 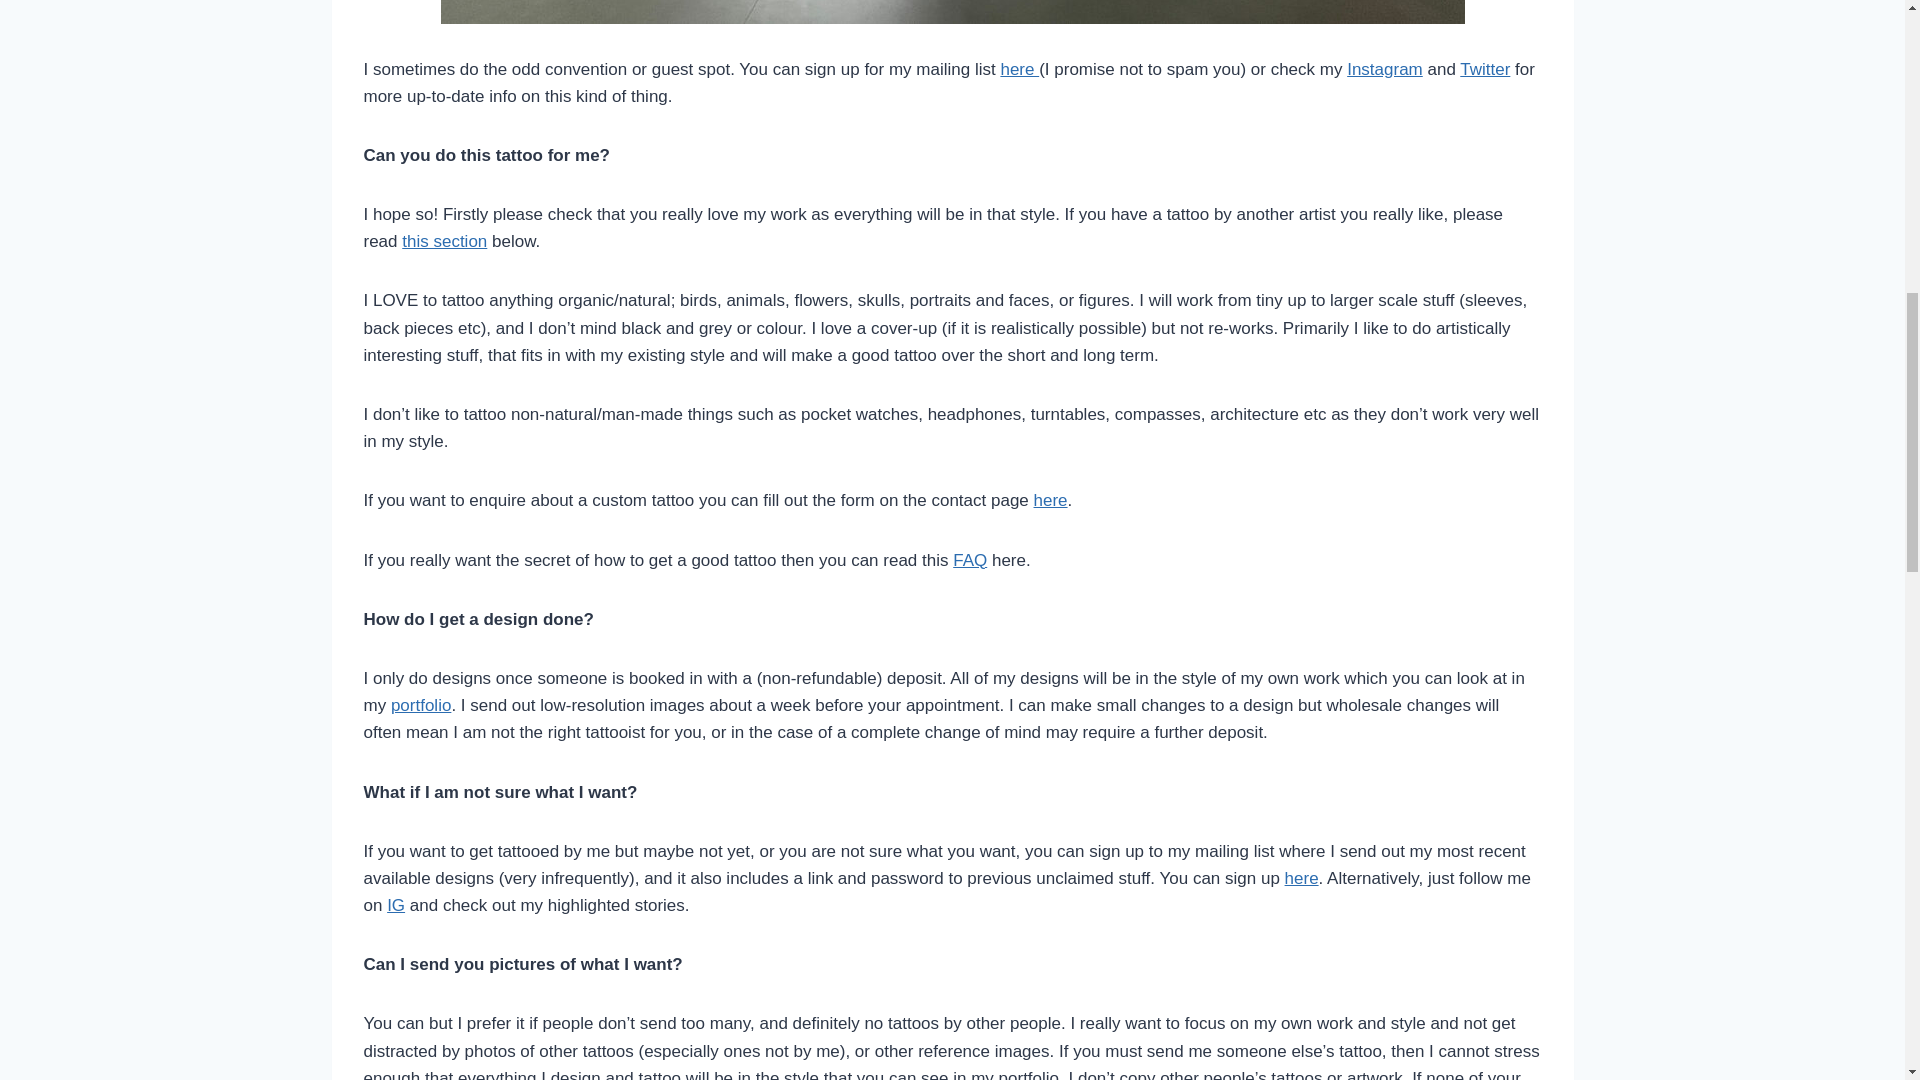 I want to click on portfolio, so click(x=421, y=704).